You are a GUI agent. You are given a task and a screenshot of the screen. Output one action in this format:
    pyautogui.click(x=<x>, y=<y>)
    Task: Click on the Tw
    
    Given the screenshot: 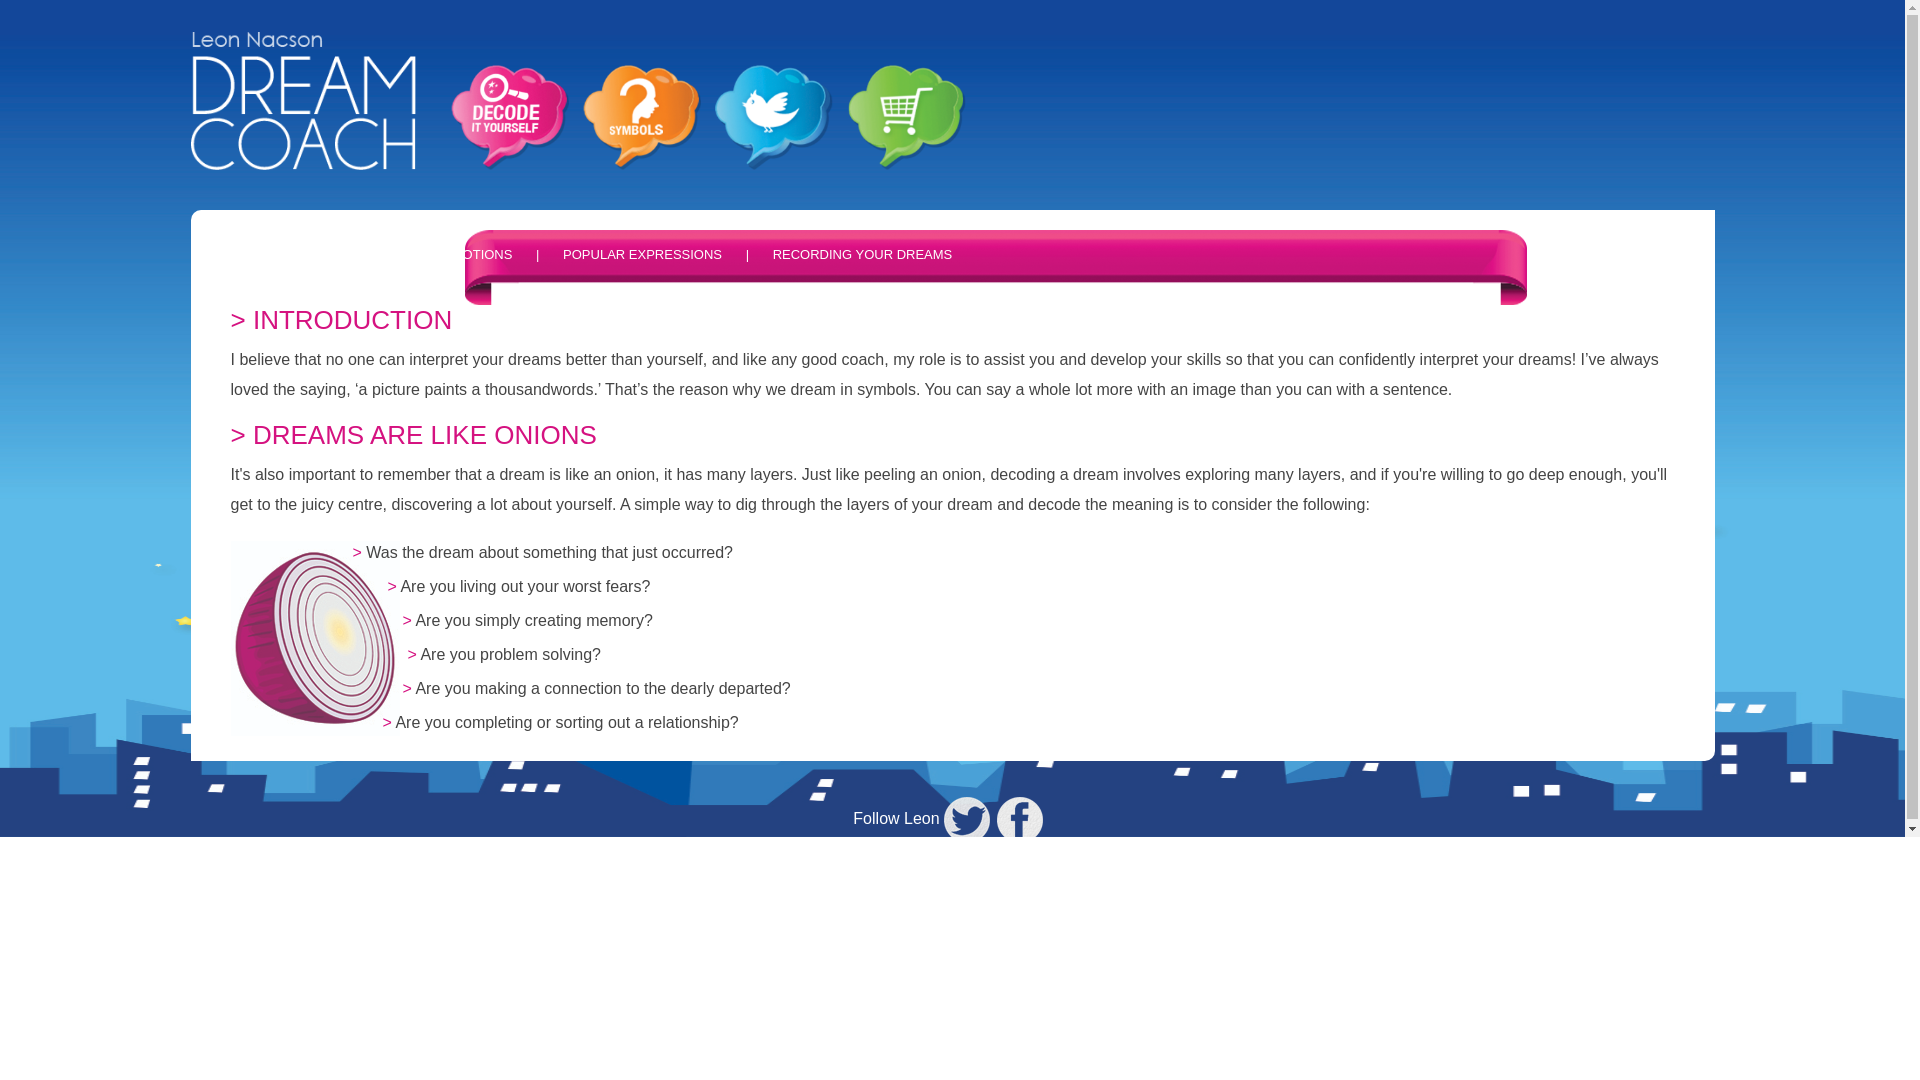 What is the action you would take?
    pyautogui.click(x=969, y=818)
    